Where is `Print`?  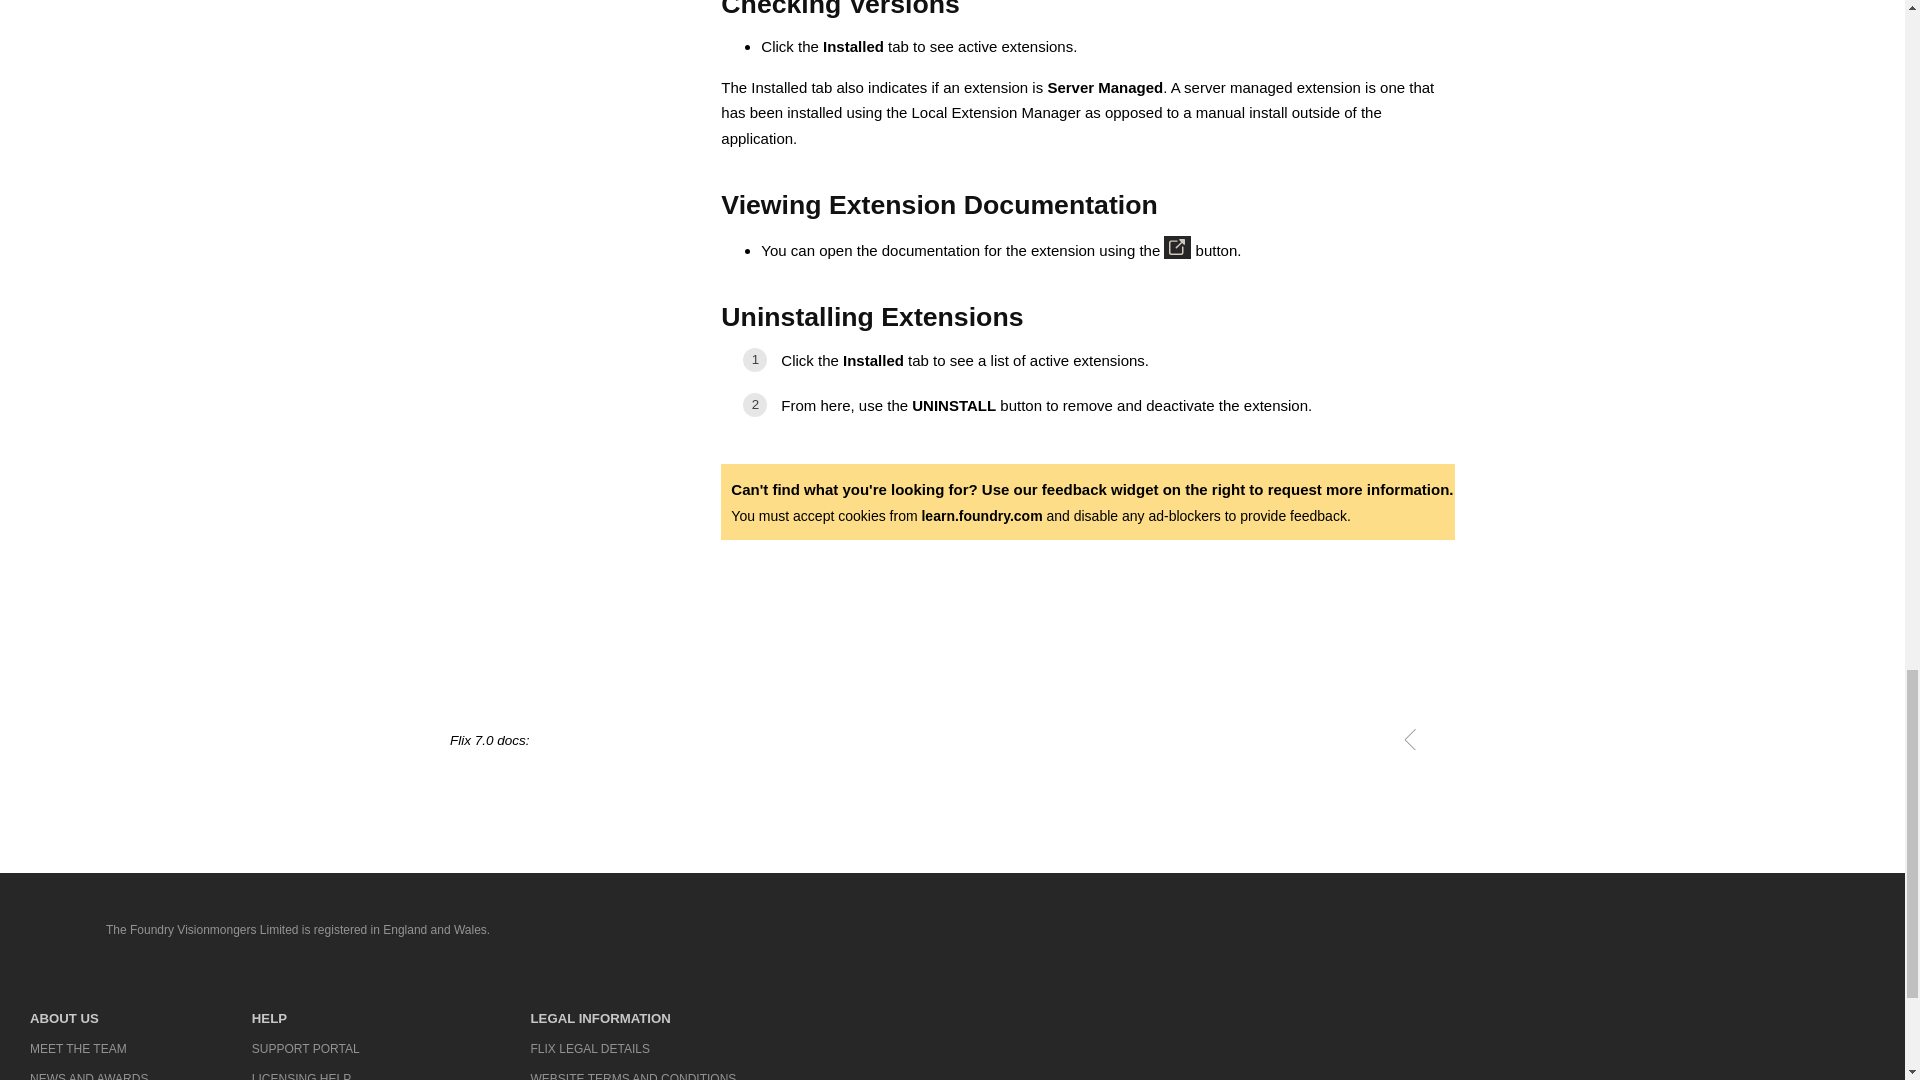 Print is located at coordinates (1379, 738).